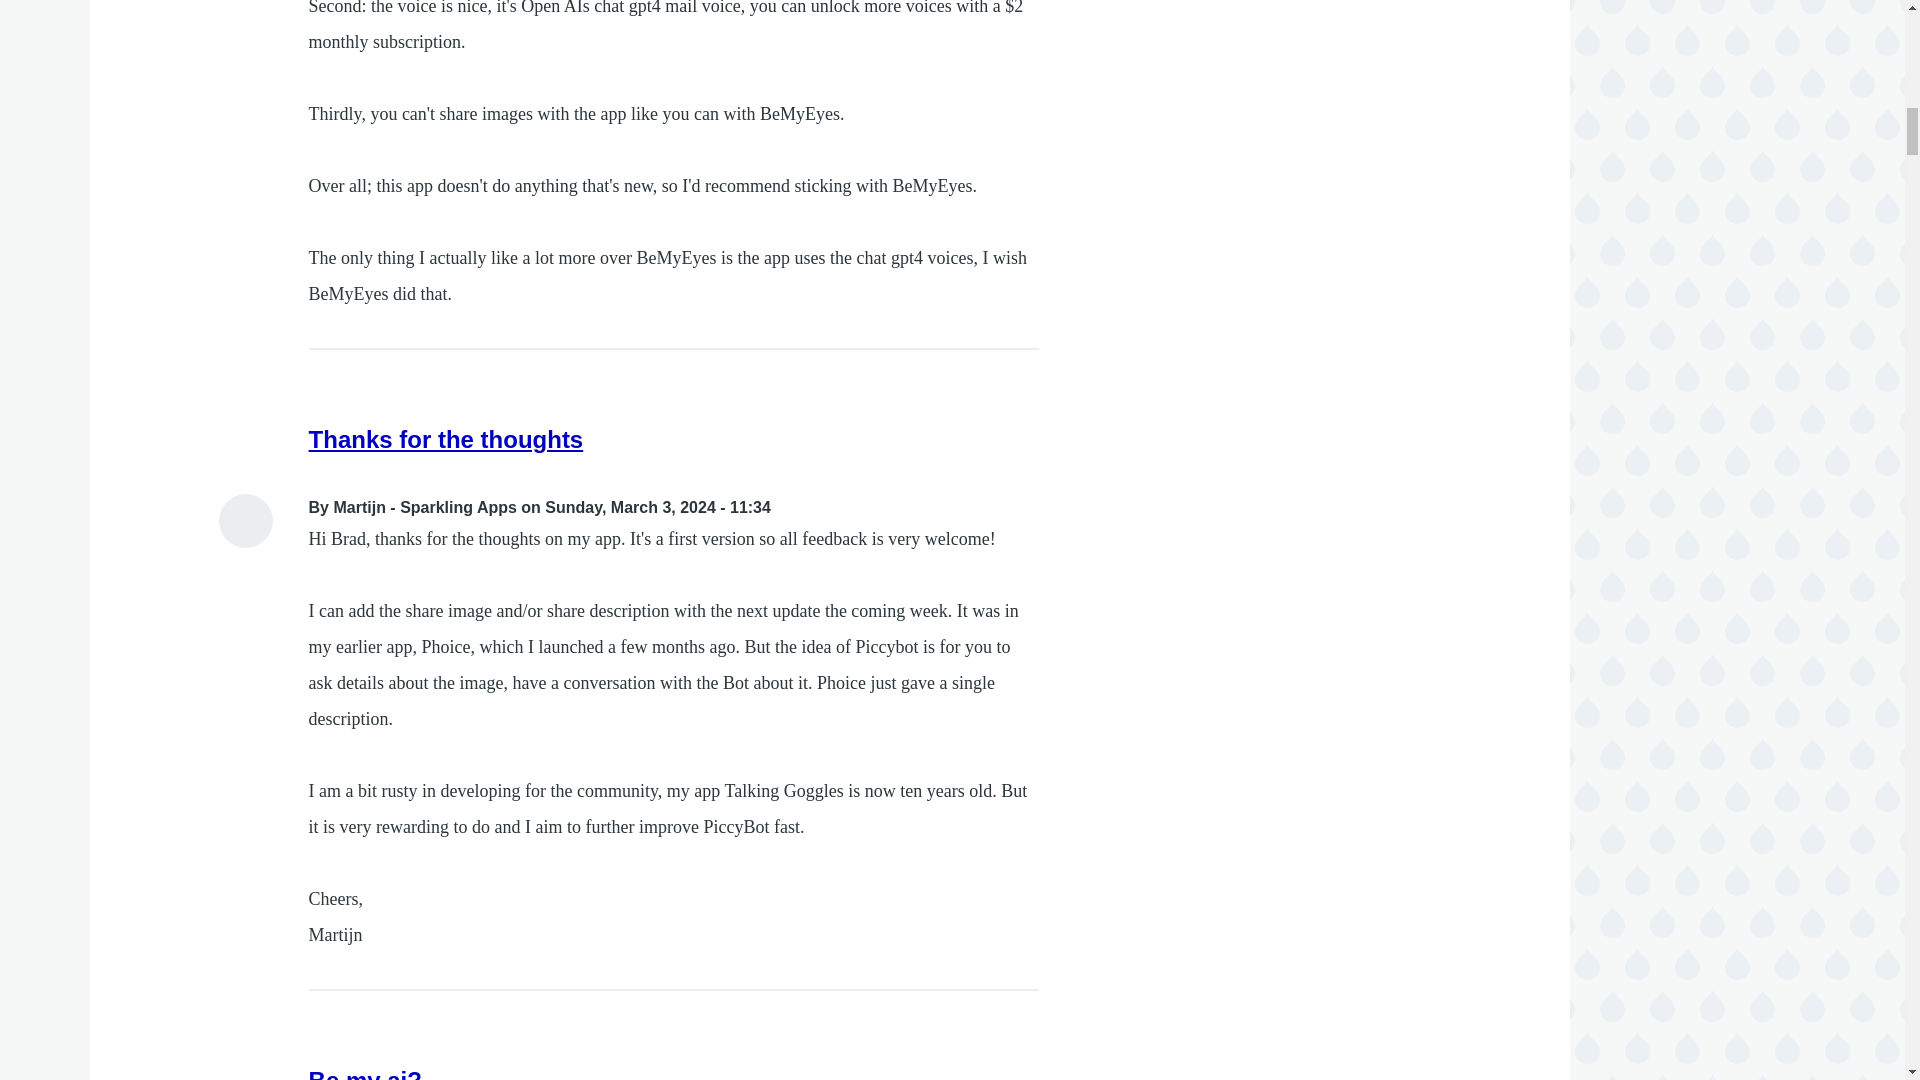  What do you see at coordinates (366, 1074) in the screenshot?
I see `Be my ai?` at bounding box center [366, 1074].